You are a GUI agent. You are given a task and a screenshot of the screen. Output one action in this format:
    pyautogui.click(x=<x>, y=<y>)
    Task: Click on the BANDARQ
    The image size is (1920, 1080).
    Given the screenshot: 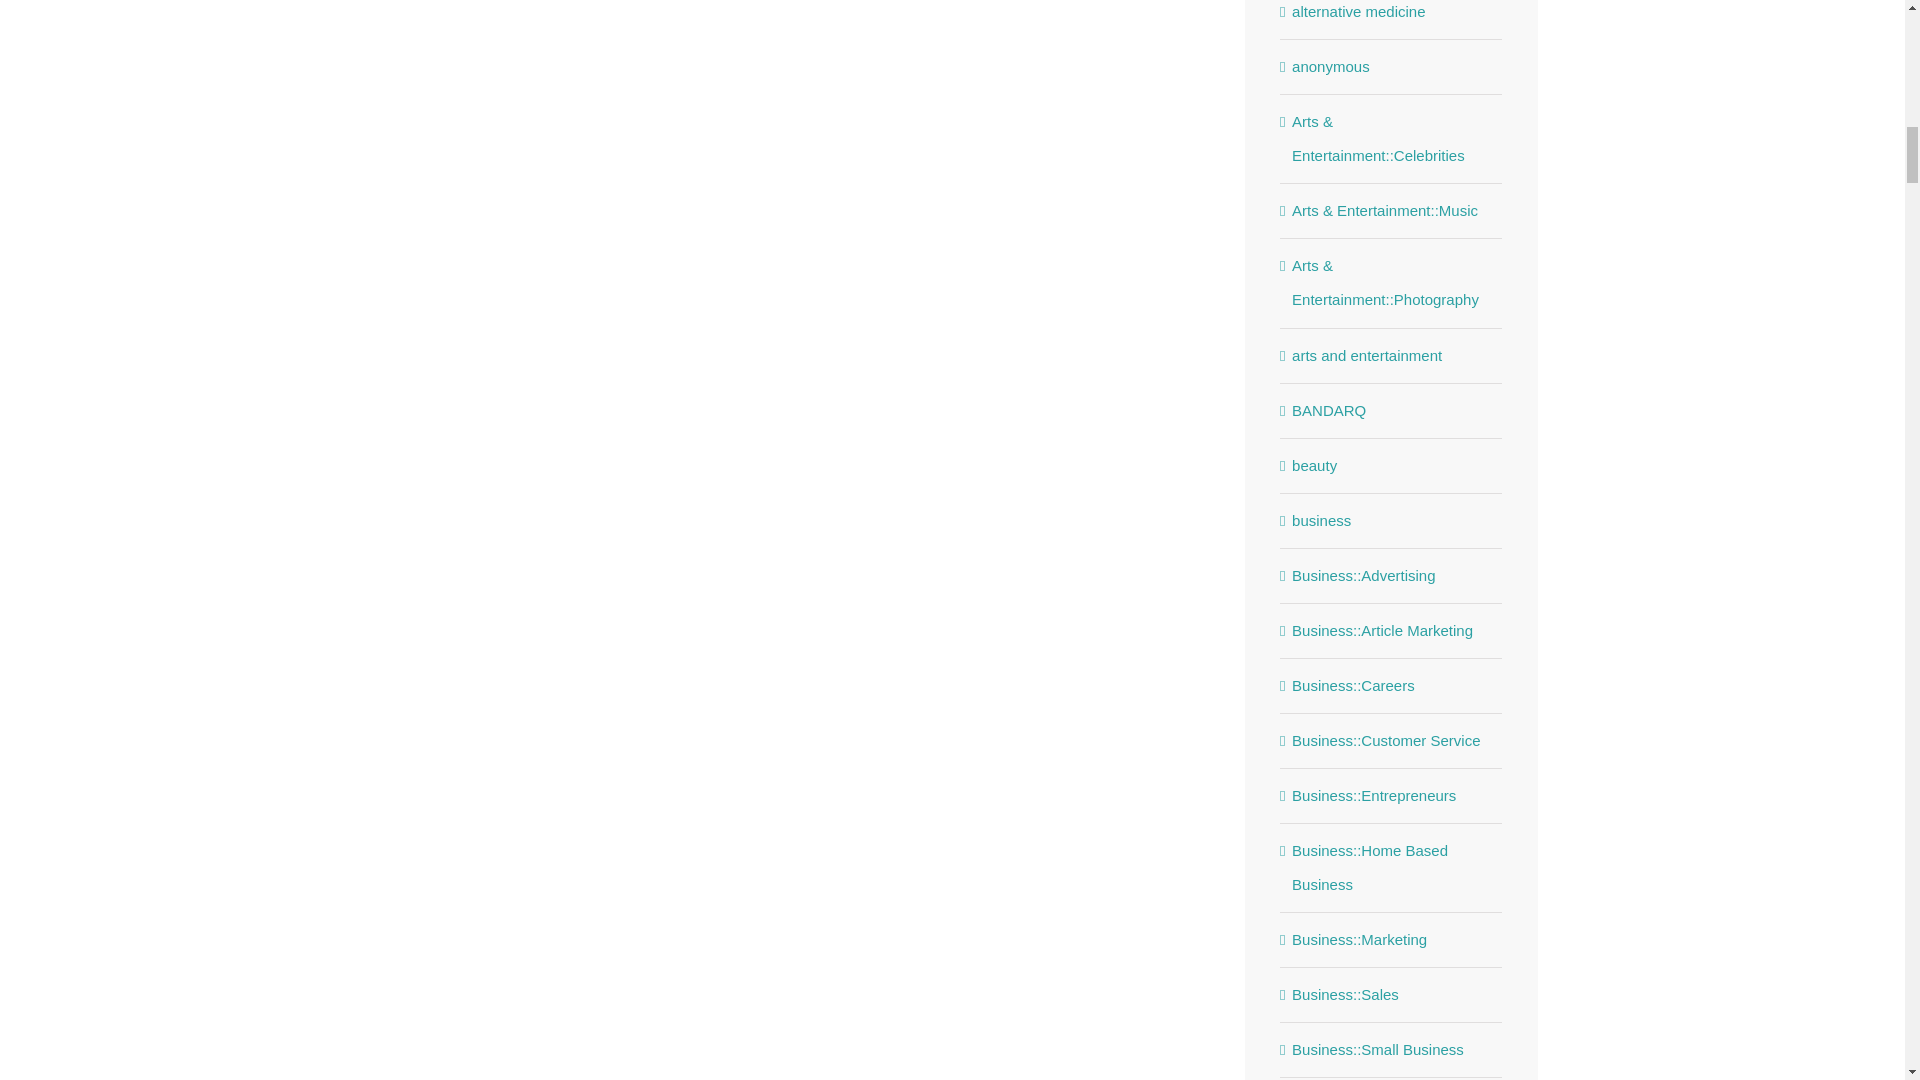 What is the action you would take?
    pyautogui.click(x=1392, y=410)
    